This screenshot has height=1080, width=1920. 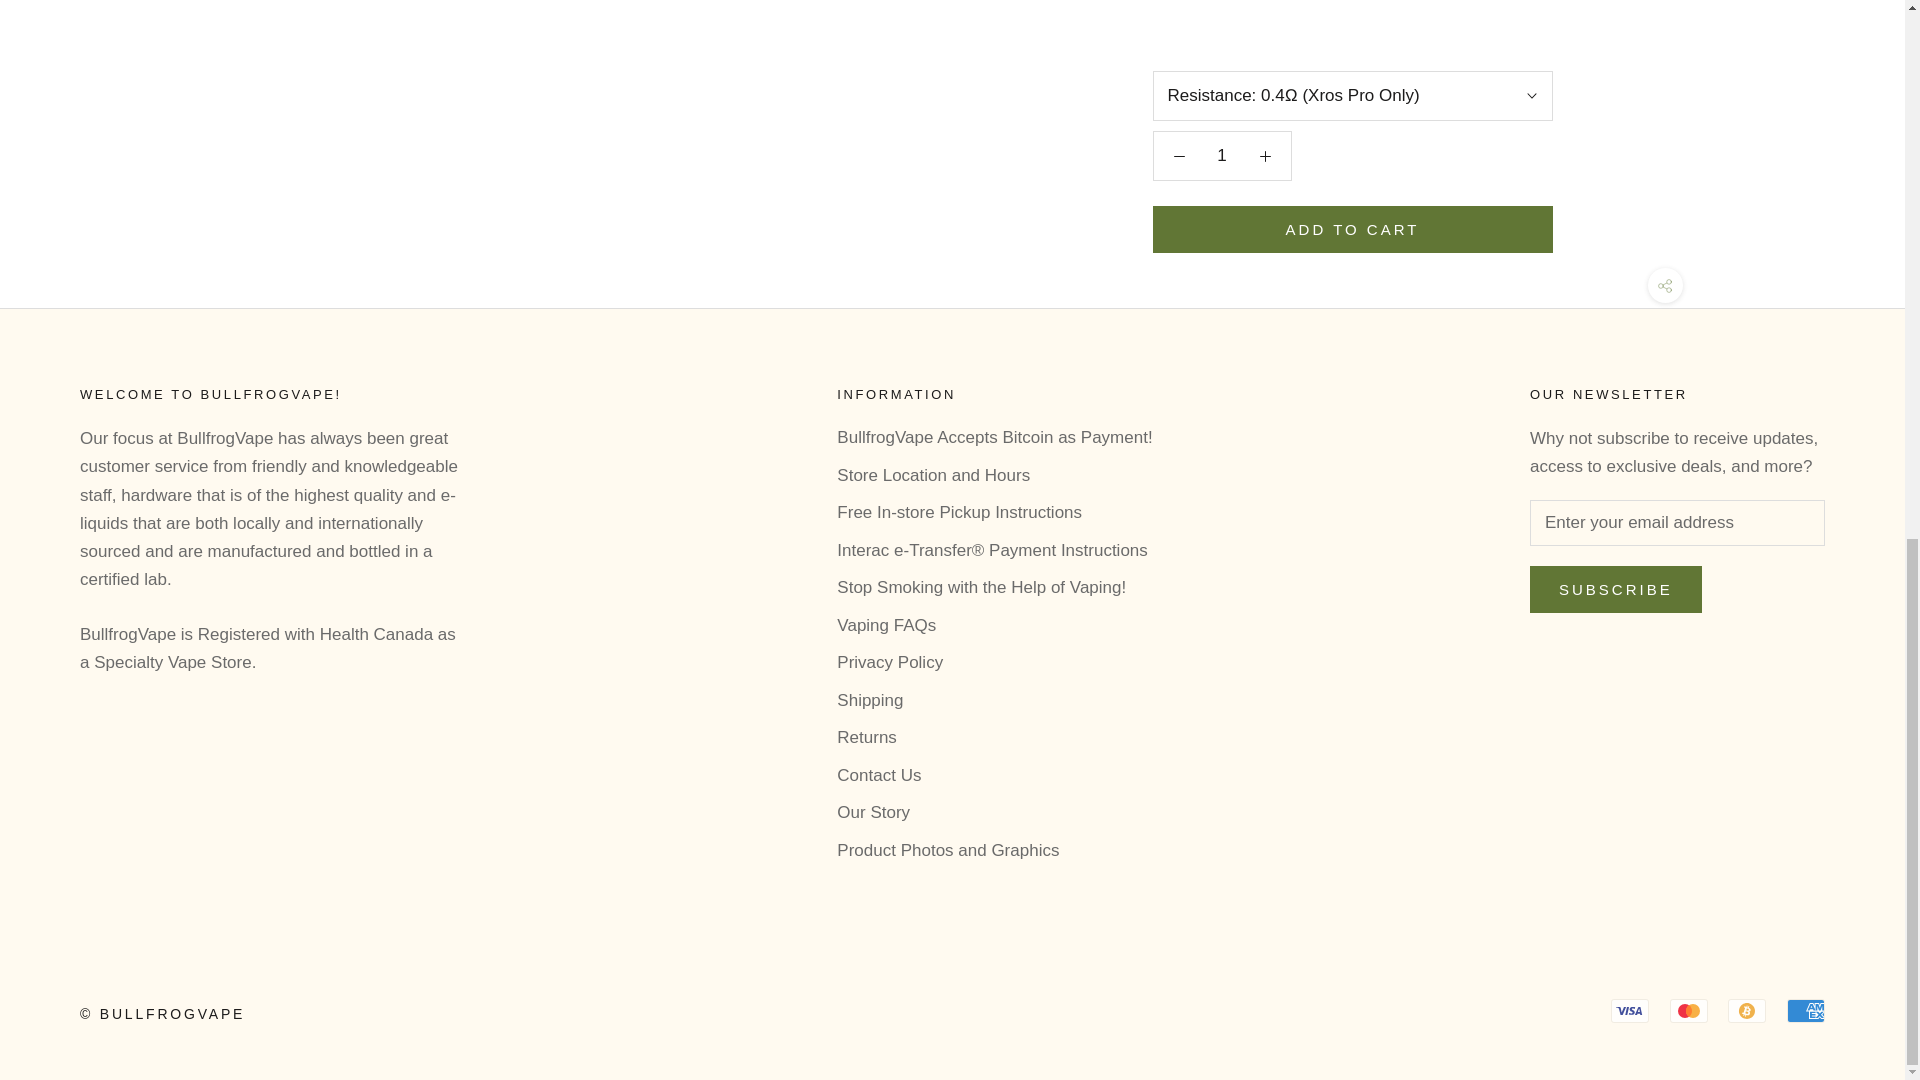 What do you see at coordinates (1806, 1010) in the screenshot?
I see `American Express` at bounding box center [1806, 1010].